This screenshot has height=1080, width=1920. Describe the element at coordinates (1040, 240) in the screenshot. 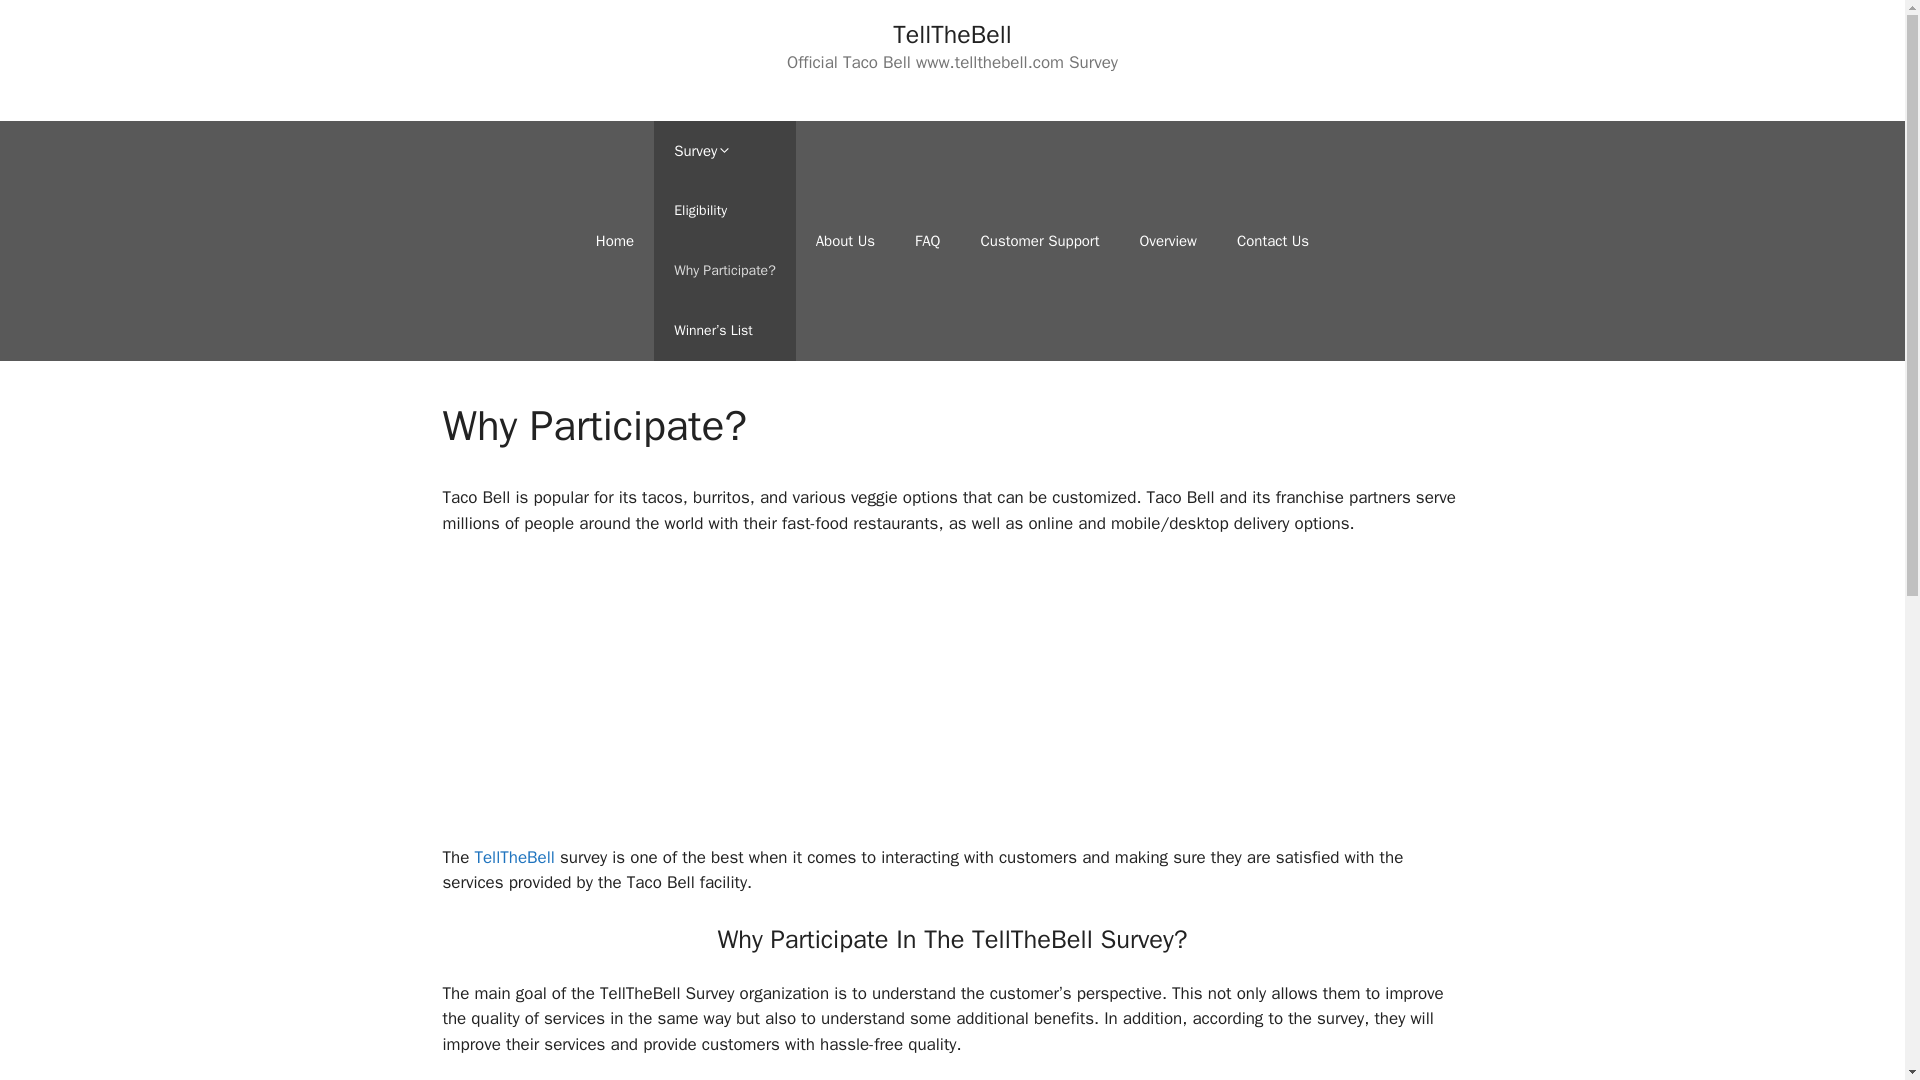

I see `Customer Support` at that location.